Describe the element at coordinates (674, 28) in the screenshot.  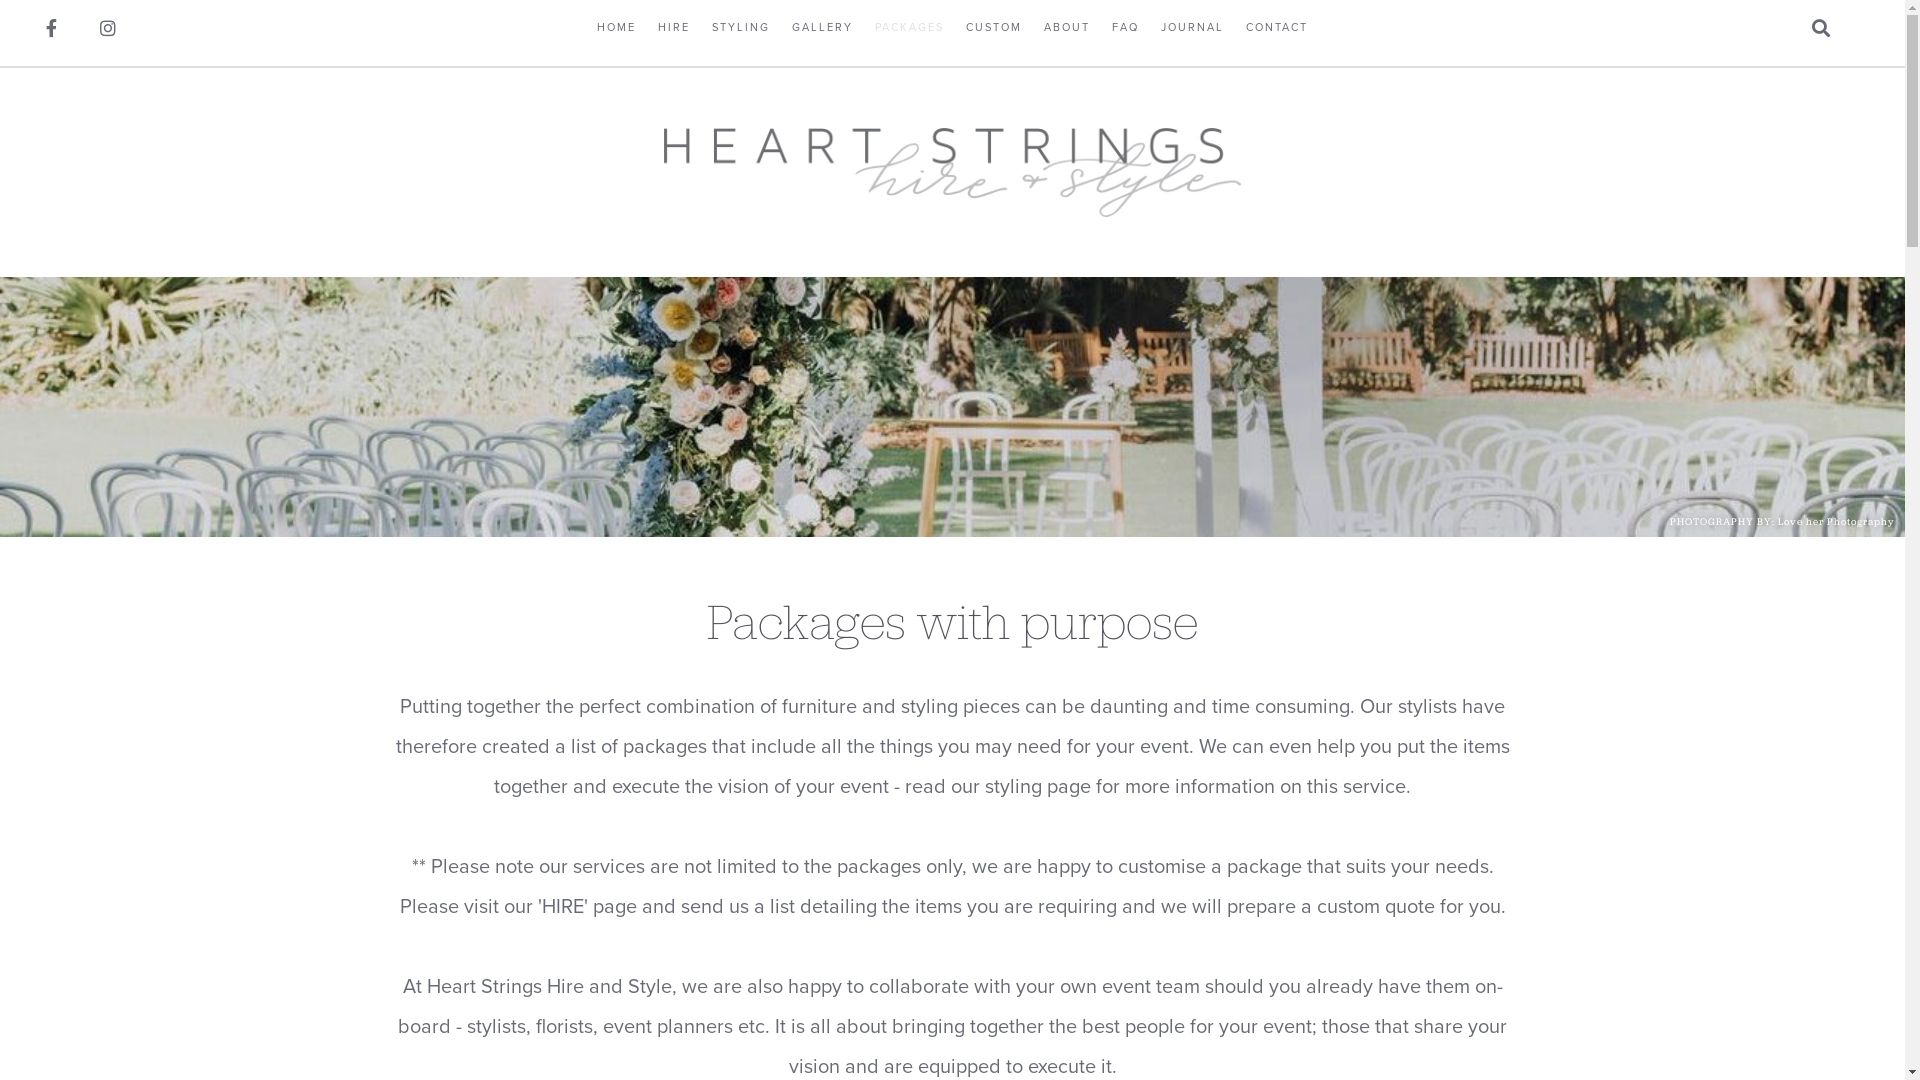
I see `HIRE` at that location.